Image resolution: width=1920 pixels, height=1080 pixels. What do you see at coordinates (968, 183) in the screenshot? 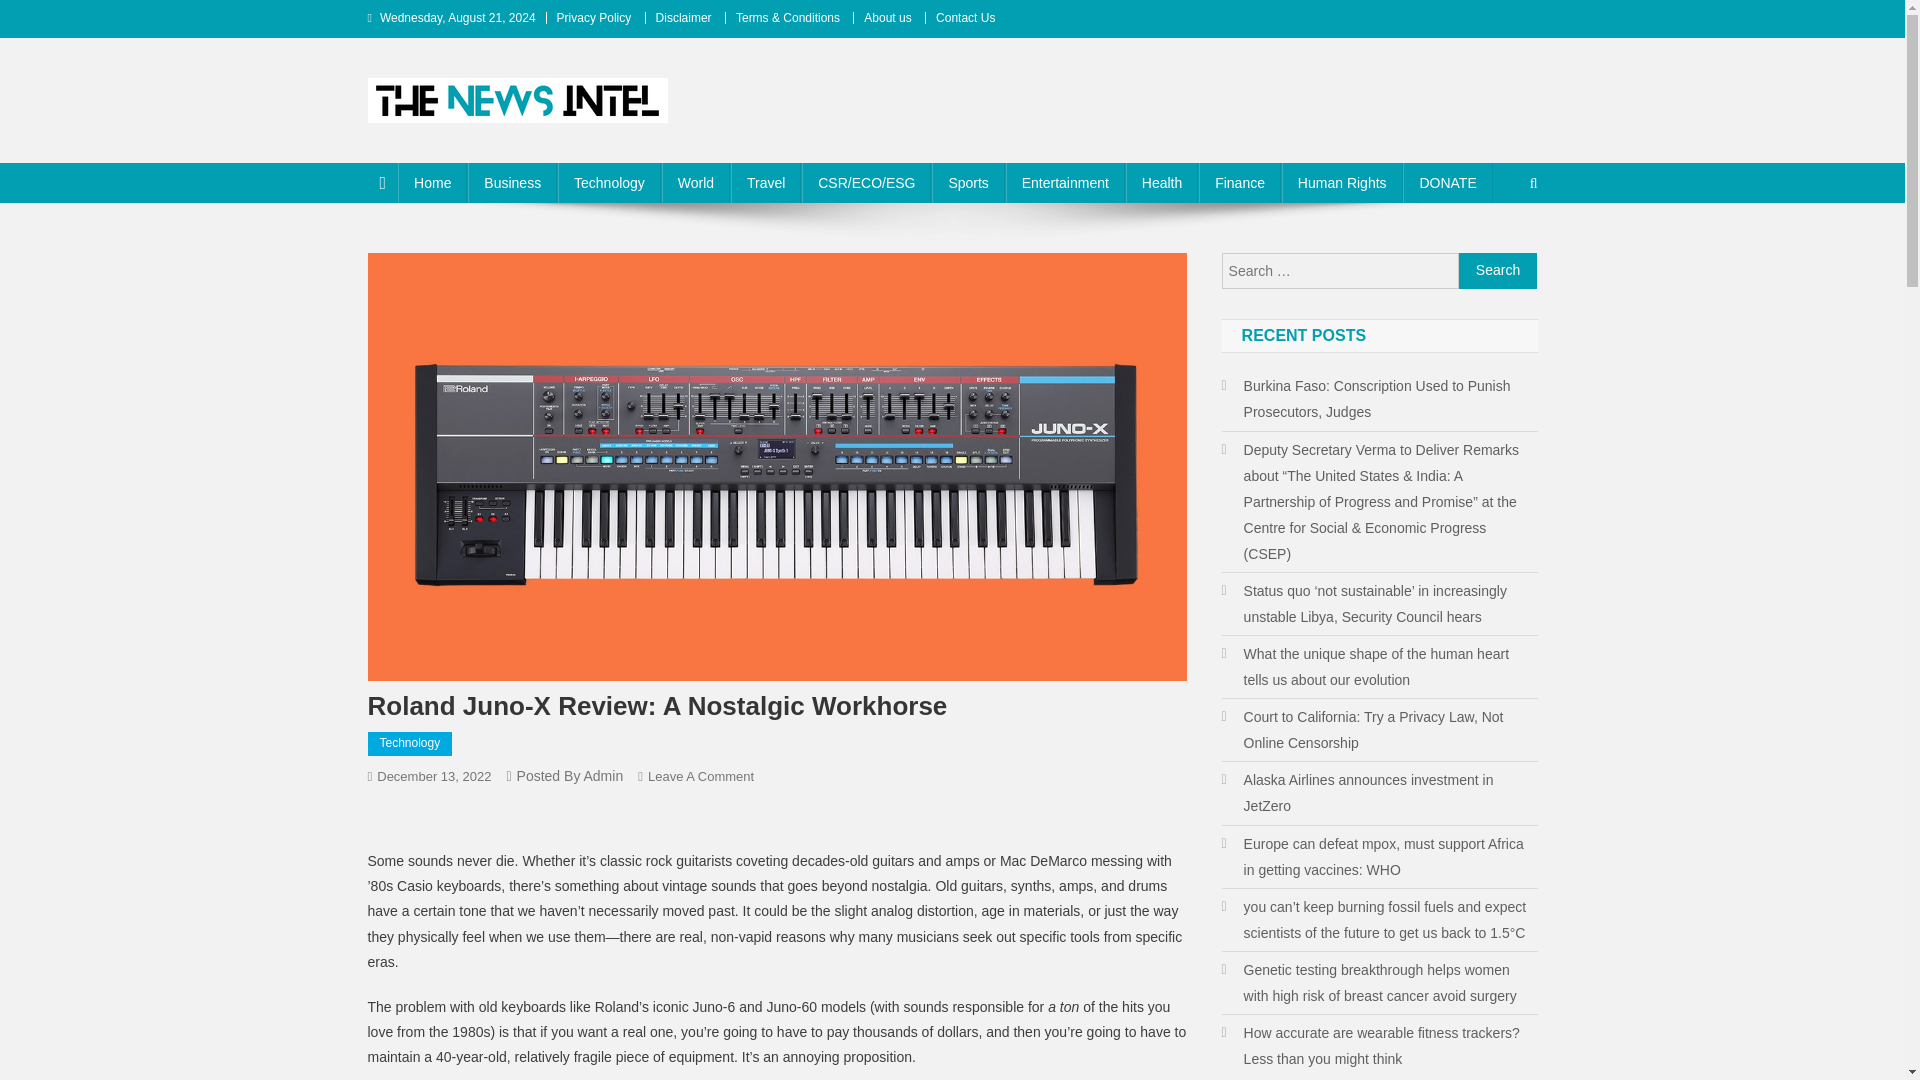
I see `Sports` at bounding box center [968, 183].